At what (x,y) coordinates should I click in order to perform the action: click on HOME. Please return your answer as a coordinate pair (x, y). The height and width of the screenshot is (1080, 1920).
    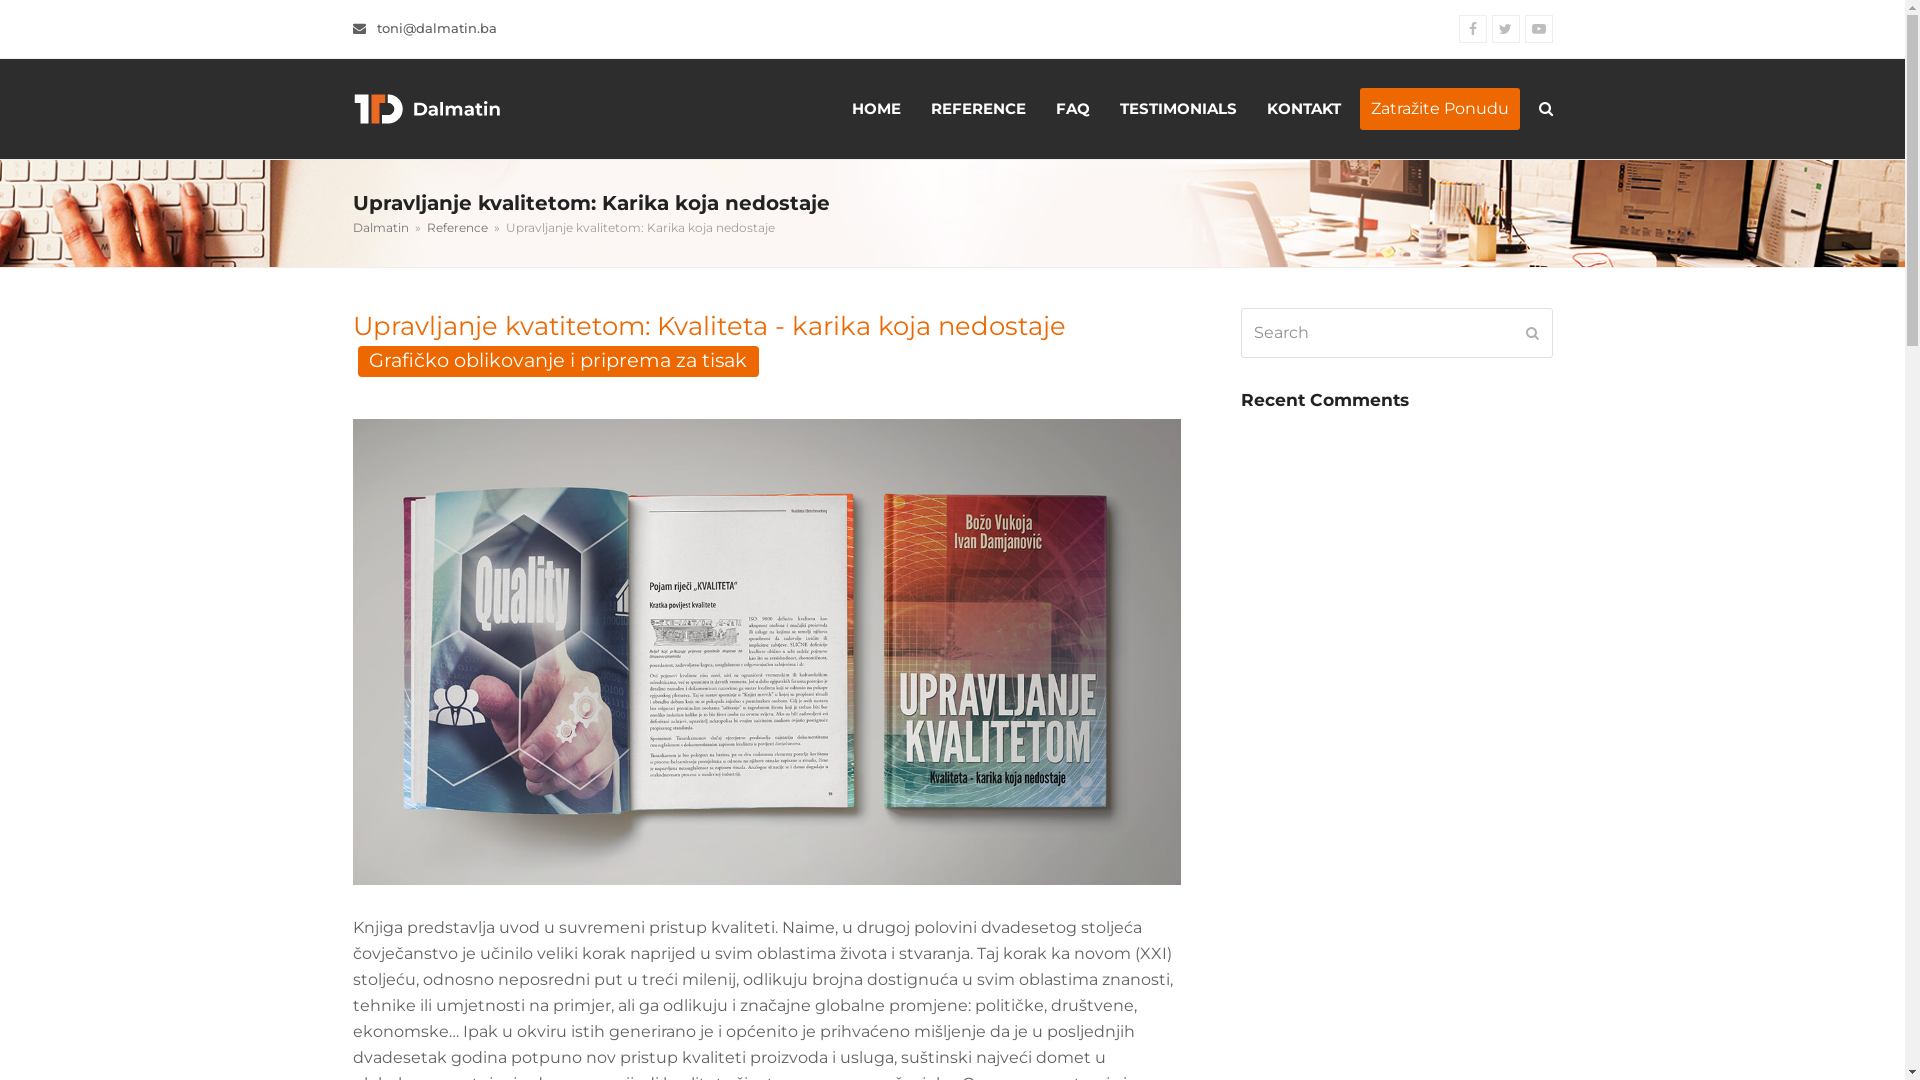
    Looking at the image, I should click on (876, 109).